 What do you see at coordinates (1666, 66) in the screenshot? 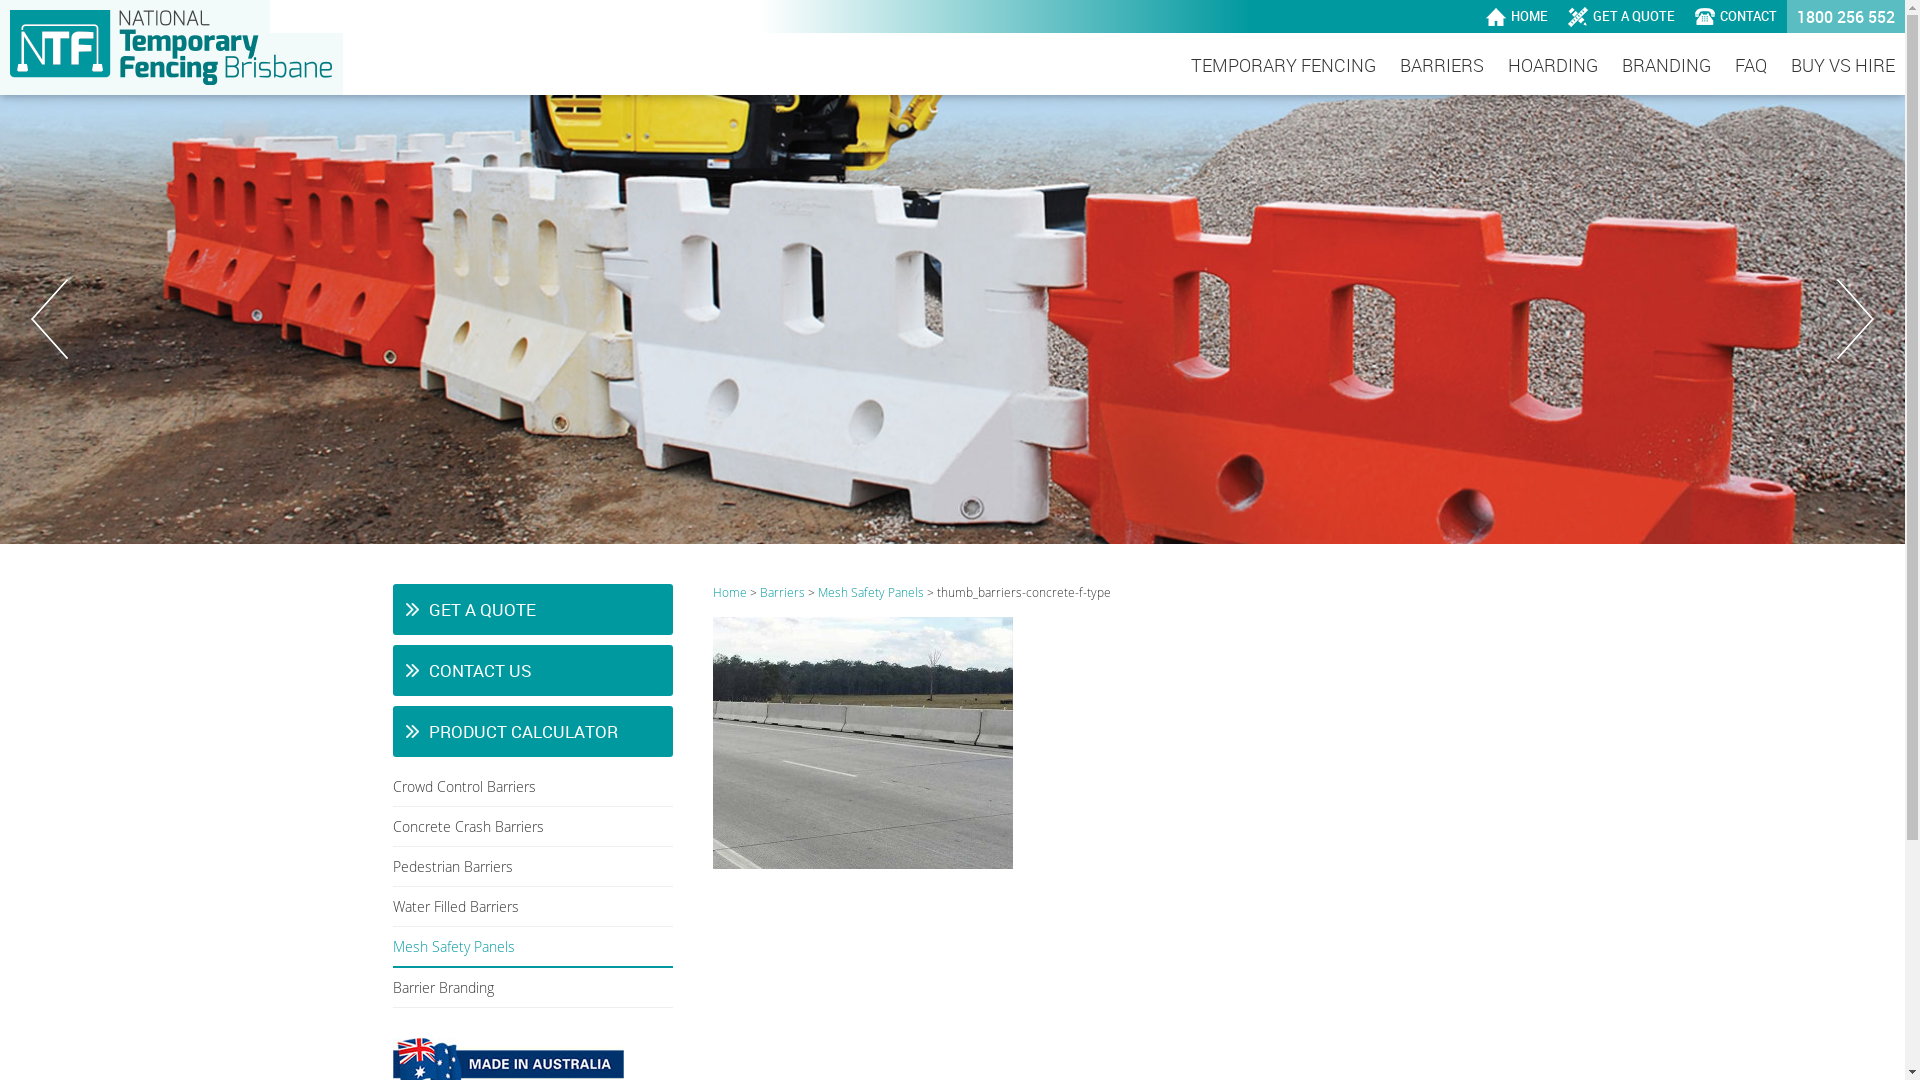
I see `BRANDING` at bounding box center [1666, 66].